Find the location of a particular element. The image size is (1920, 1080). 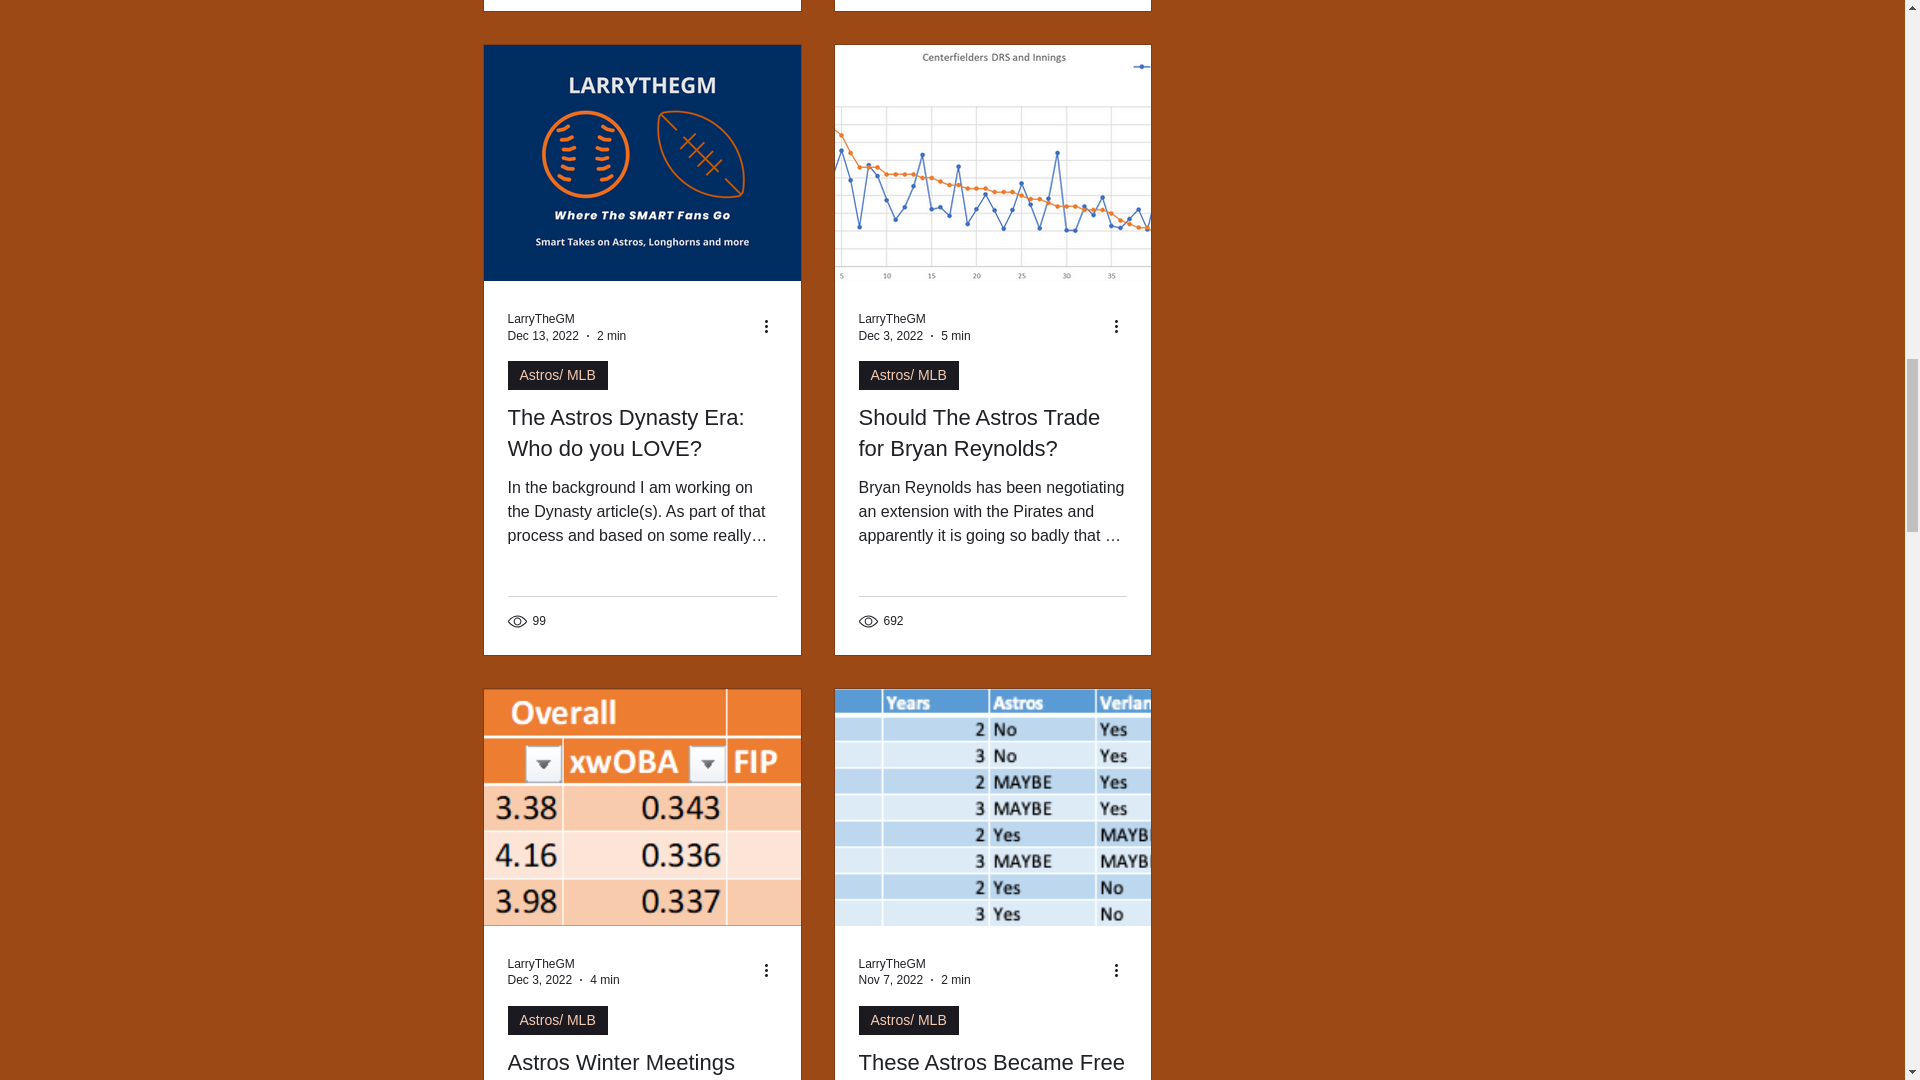

LarryTheGM is located at coordinates (568, 319).